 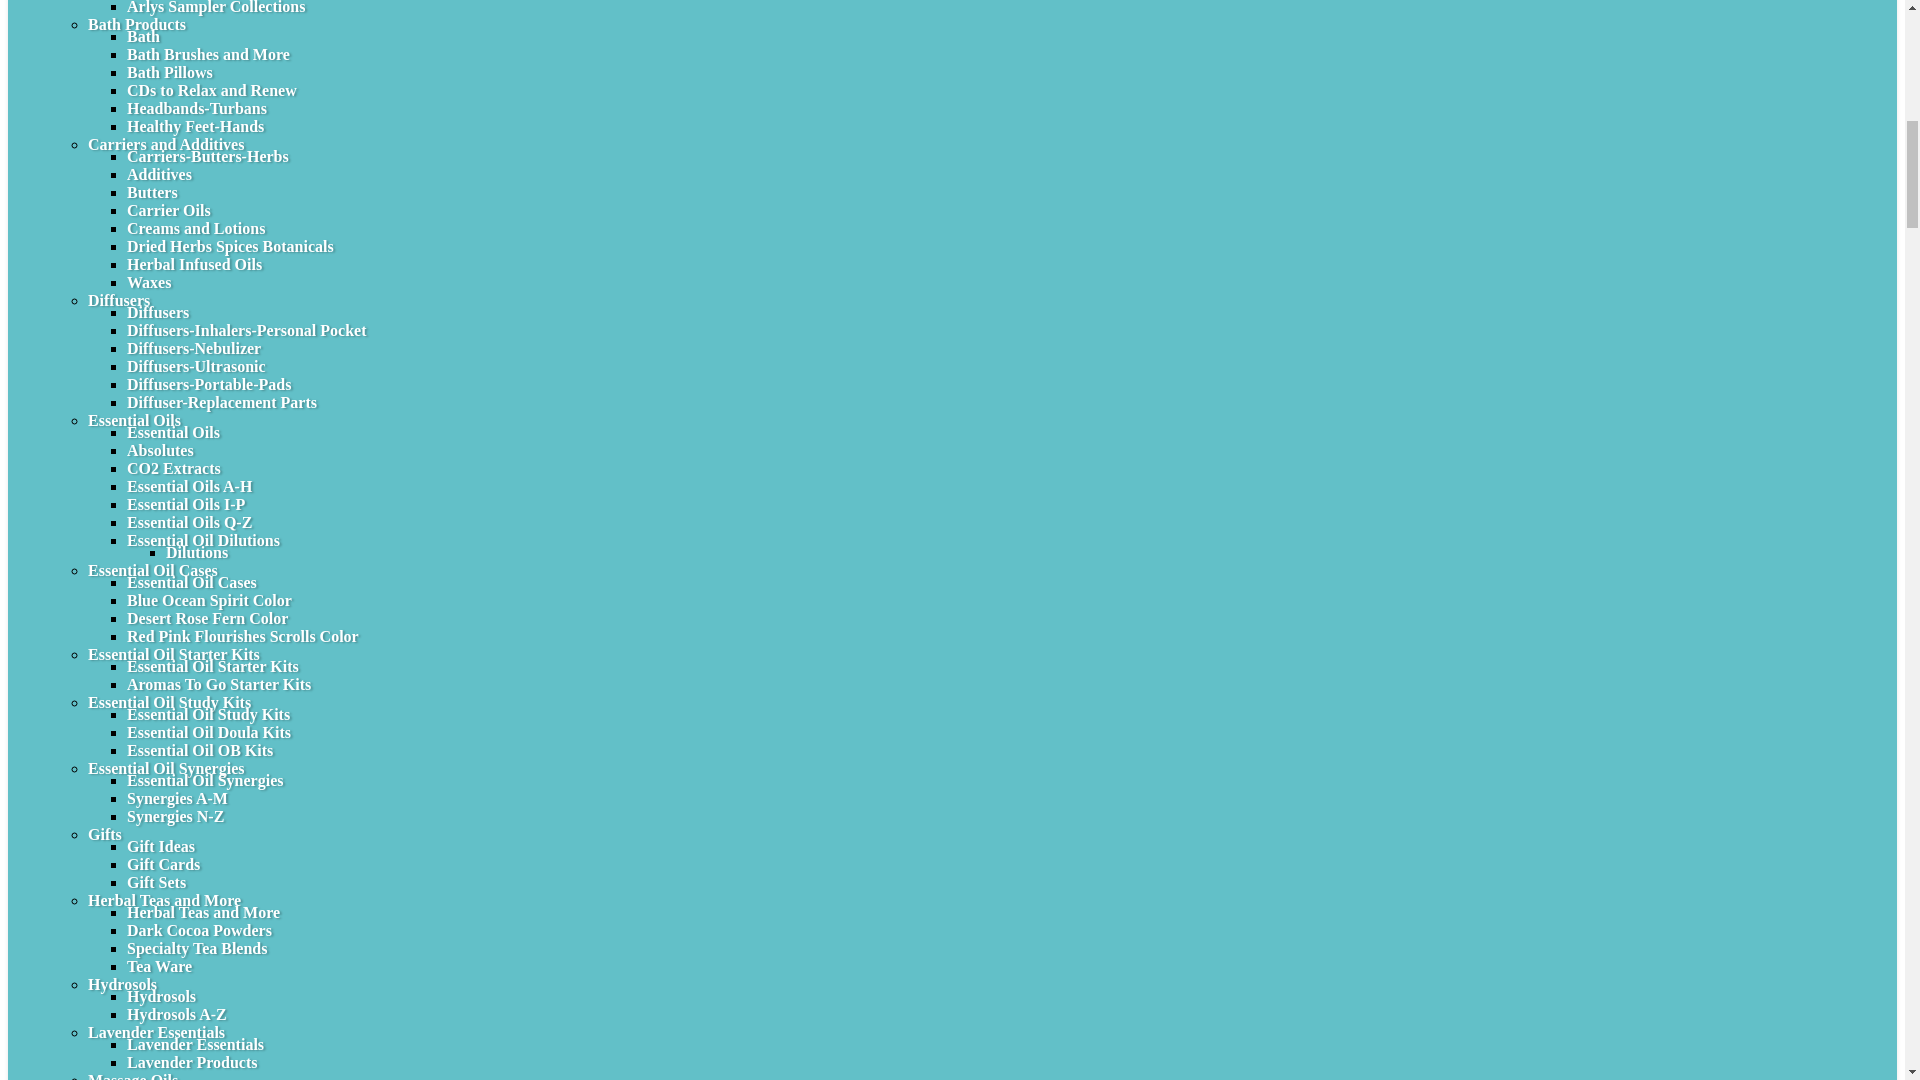 What do you see at coordinates (216, 8) in the screenshot?
I see `Arlys Sampler Collections` at bounding box center [216, 8].